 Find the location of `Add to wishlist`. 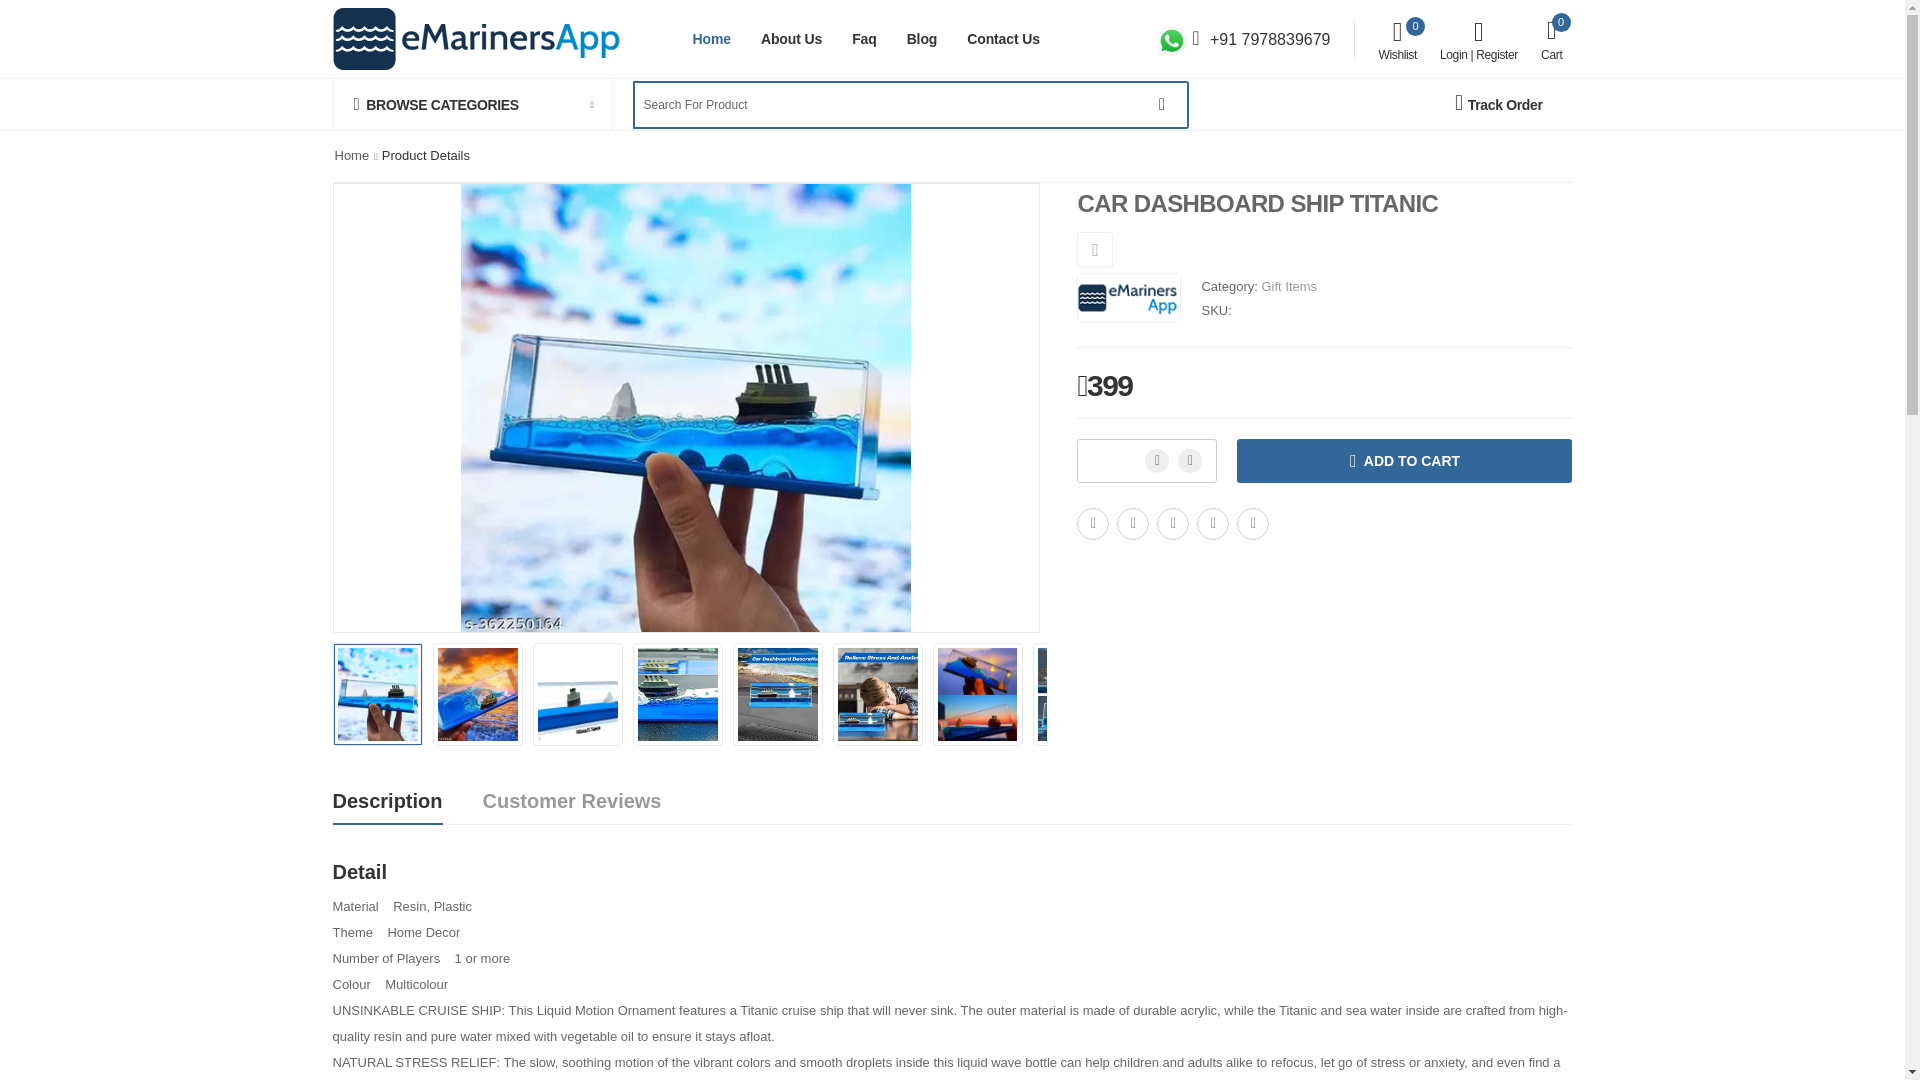

Add to wishlist is located at coordinates (1004, 38).